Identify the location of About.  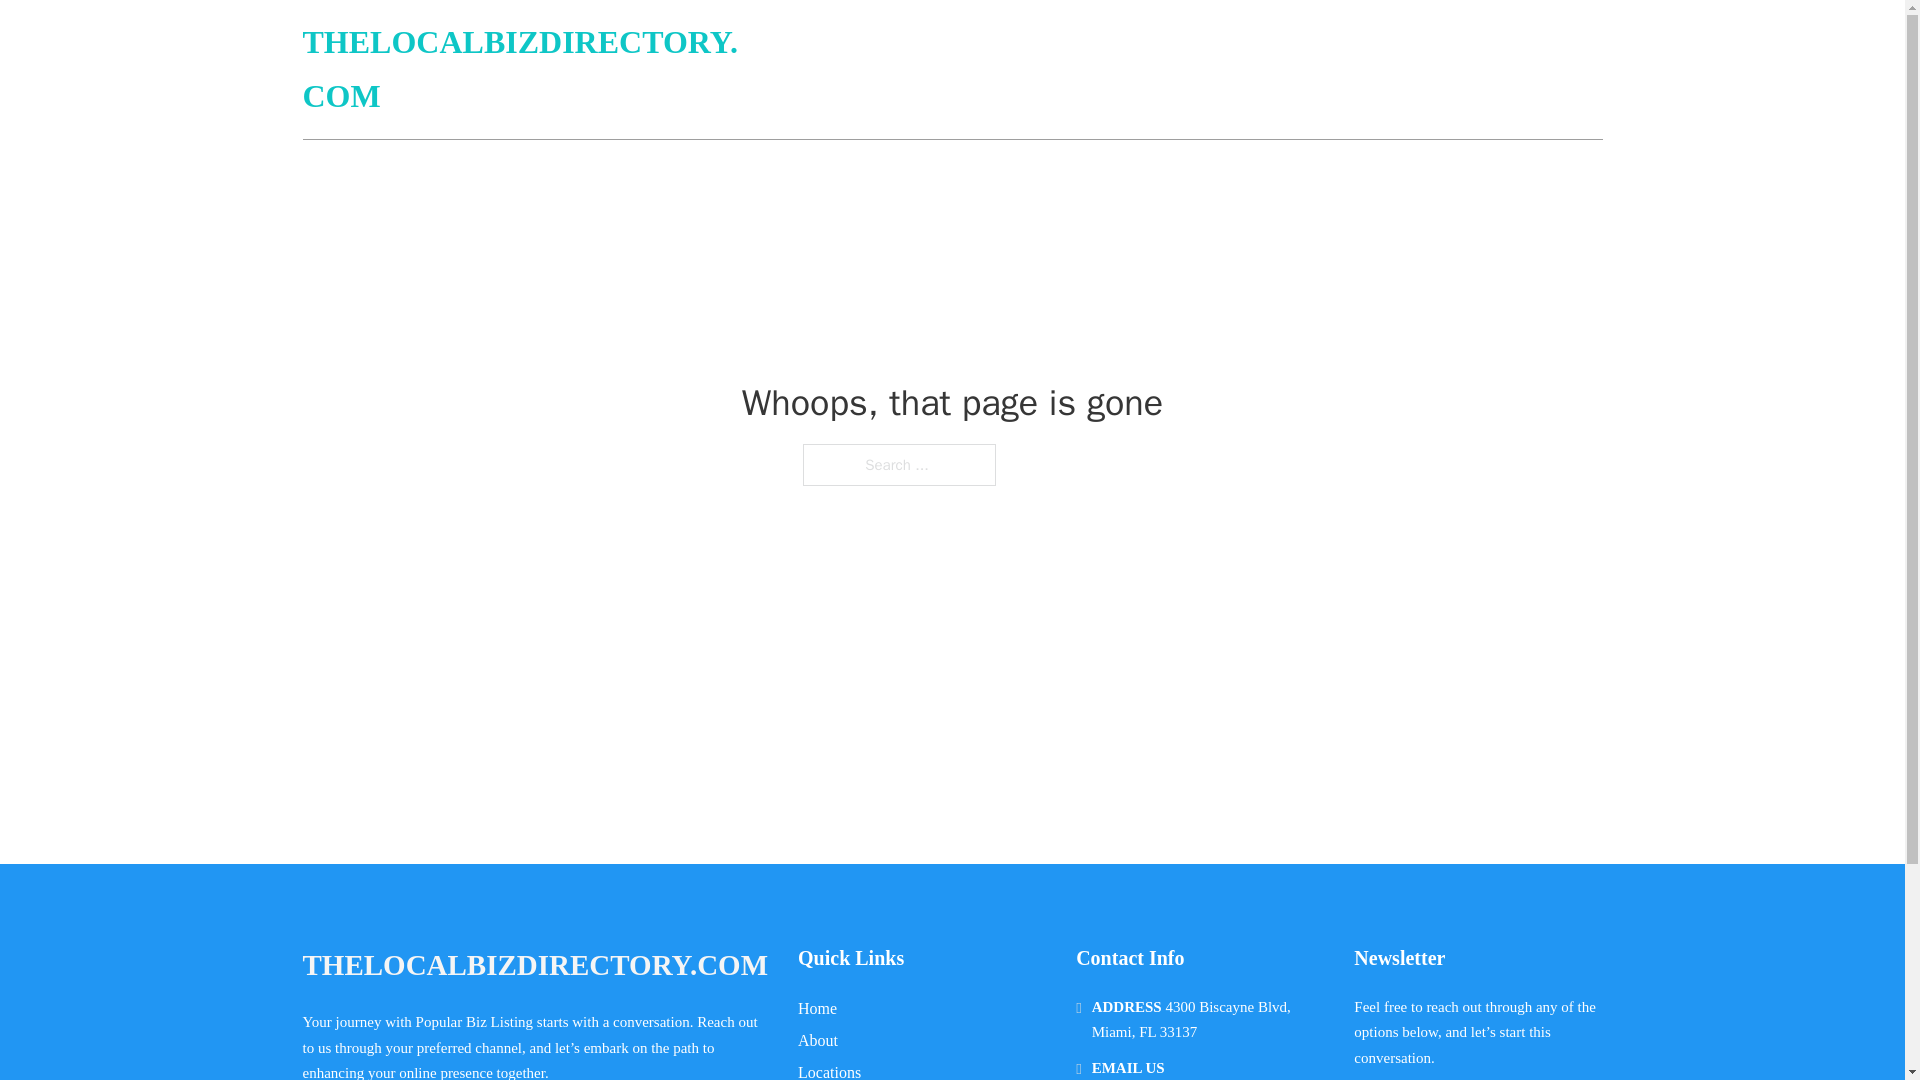
(818, 1040).